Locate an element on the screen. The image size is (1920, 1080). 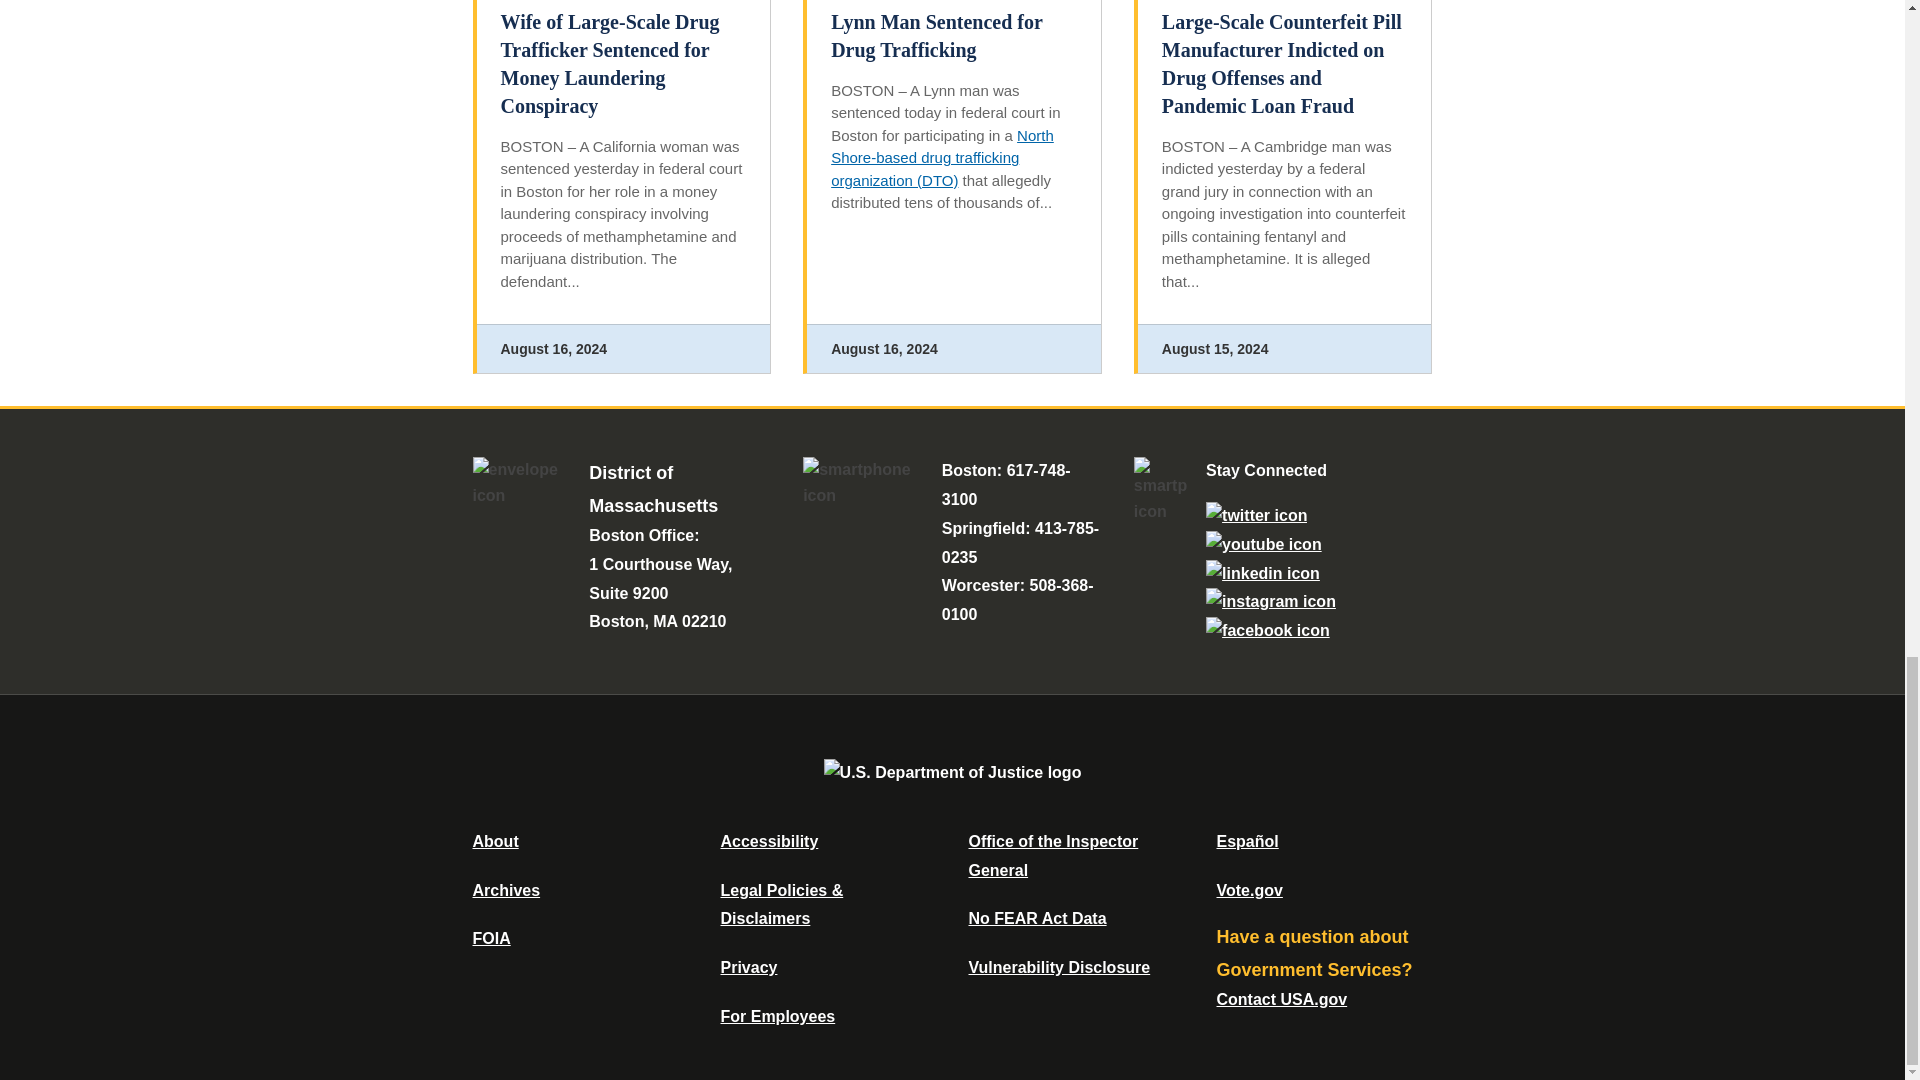
For Employees is located at coordinates (778, 1016).